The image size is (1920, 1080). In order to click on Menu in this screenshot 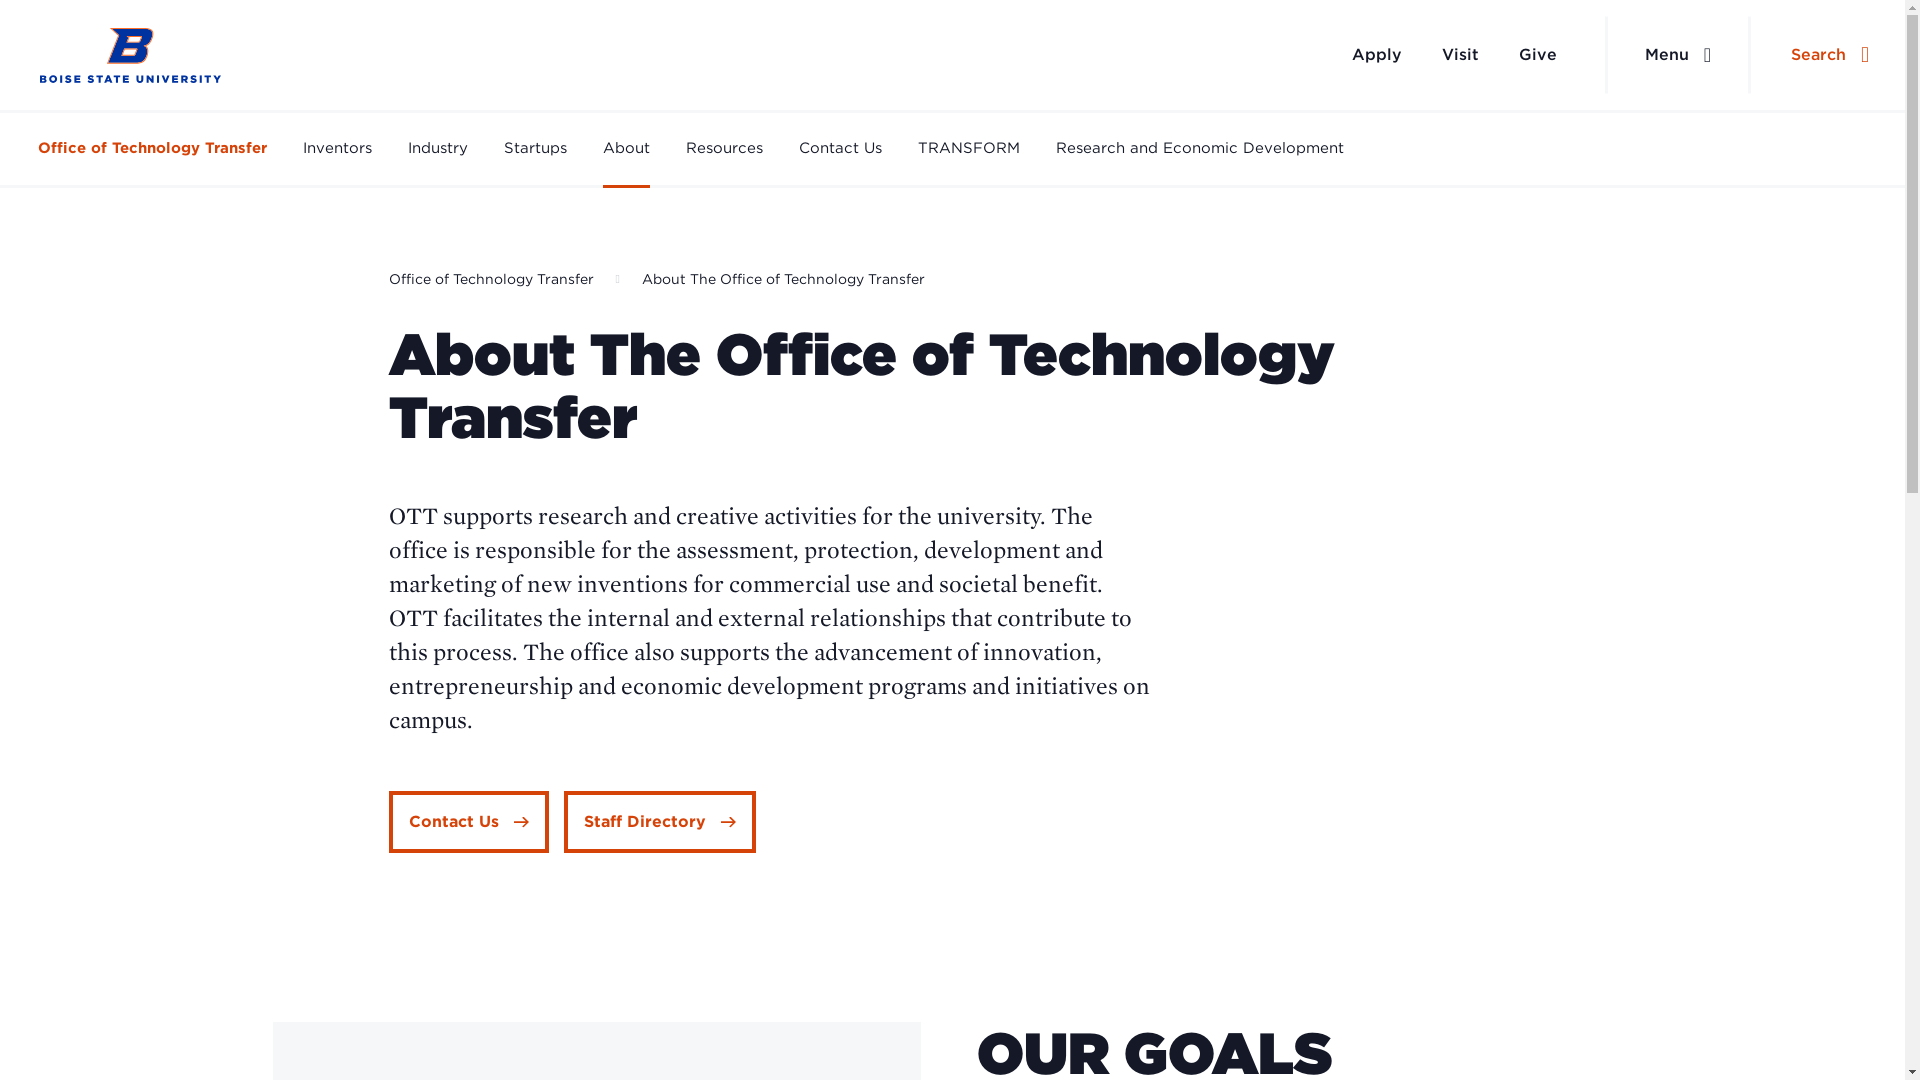, I will do `click(1678, 55)`.